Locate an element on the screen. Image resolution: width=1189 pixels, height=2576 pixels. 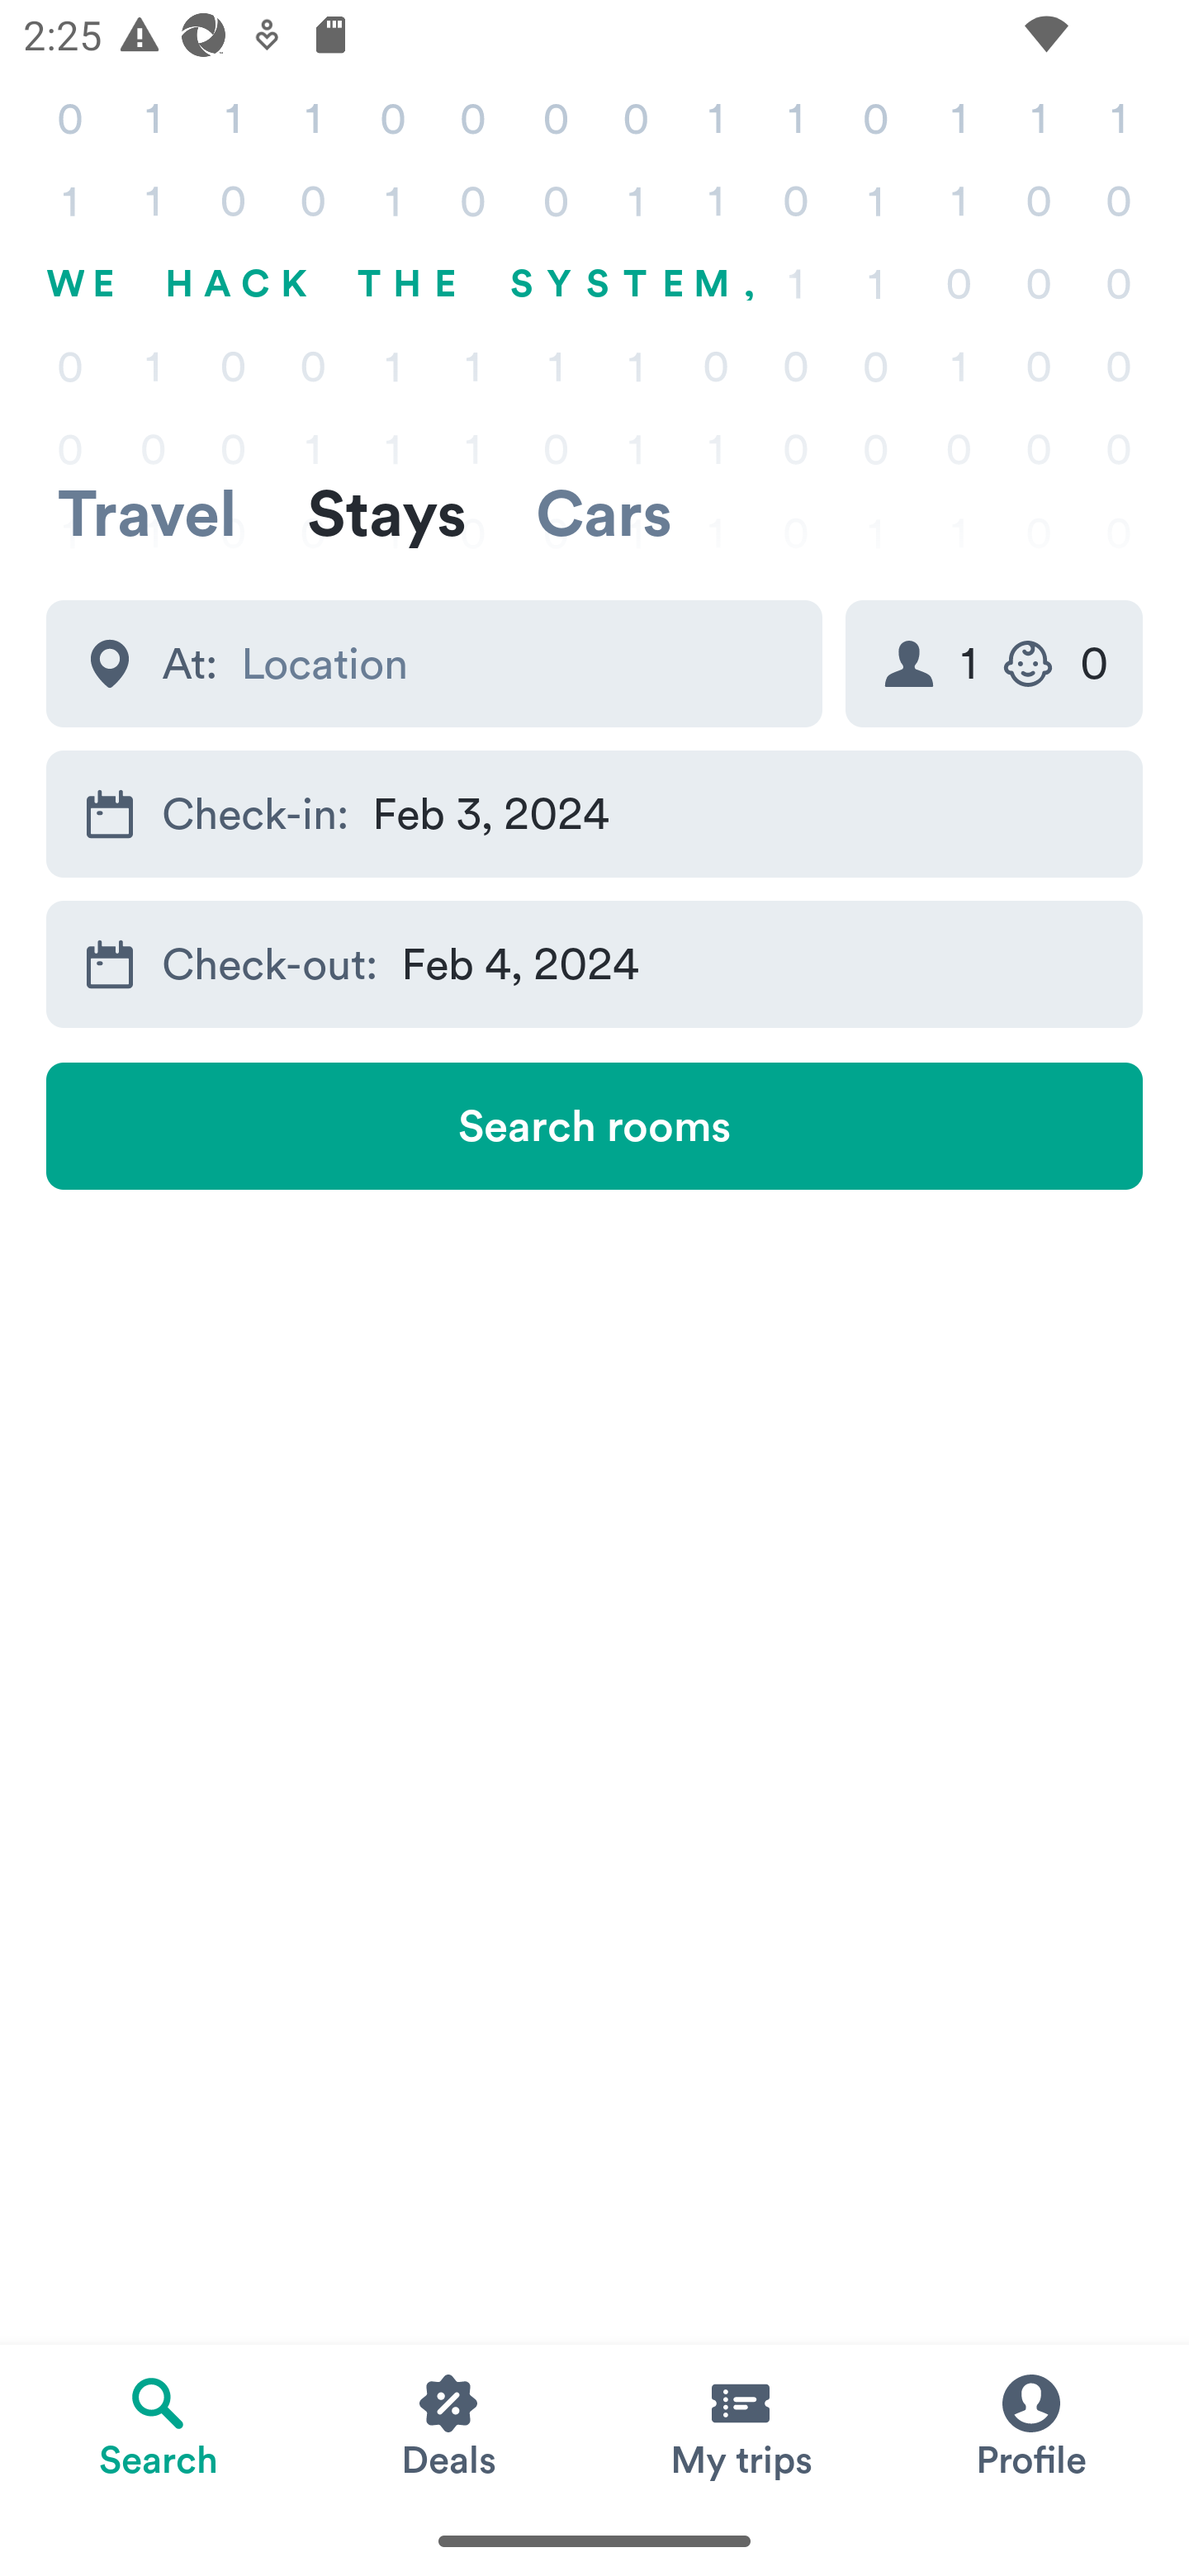
Search rooms is located at coordinates (594, 1125).